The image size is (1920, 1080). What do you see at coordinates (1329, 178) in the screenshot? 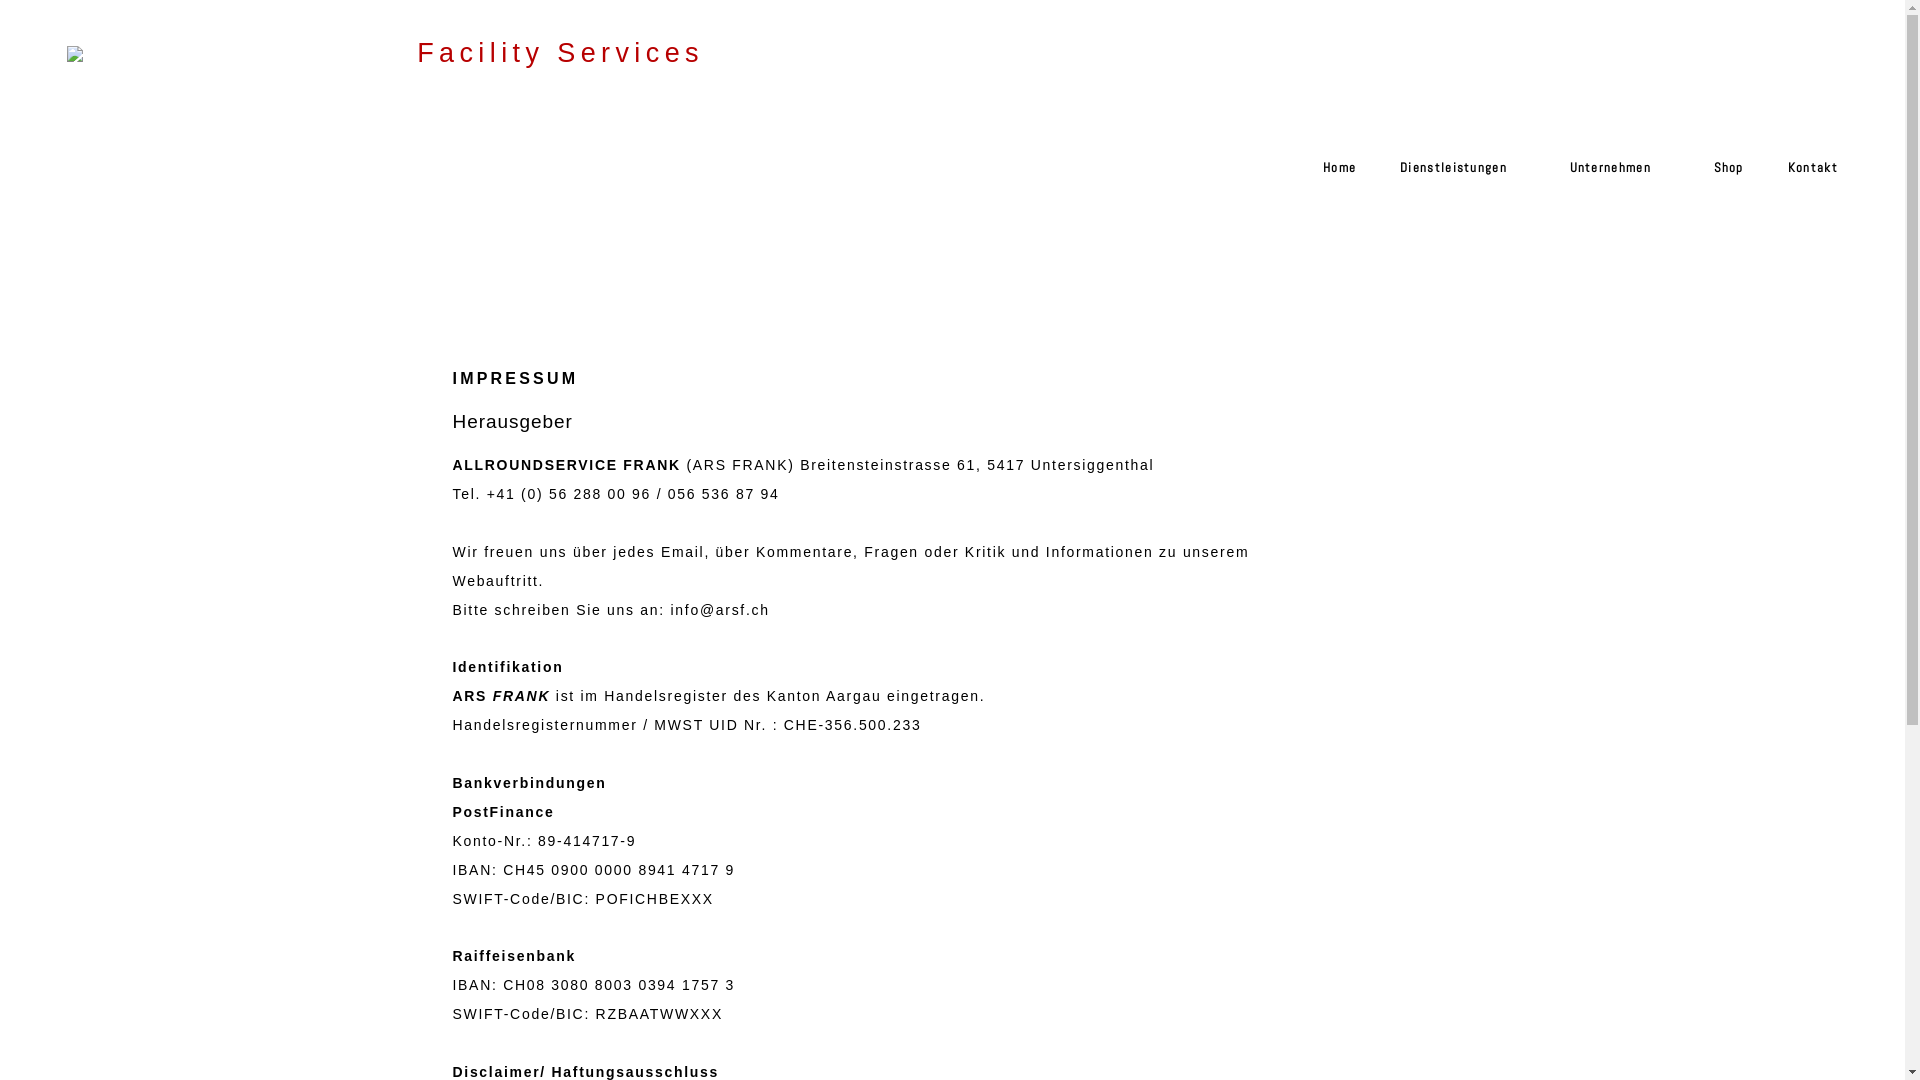
I see `Home` at bounding box center [1329, 178].